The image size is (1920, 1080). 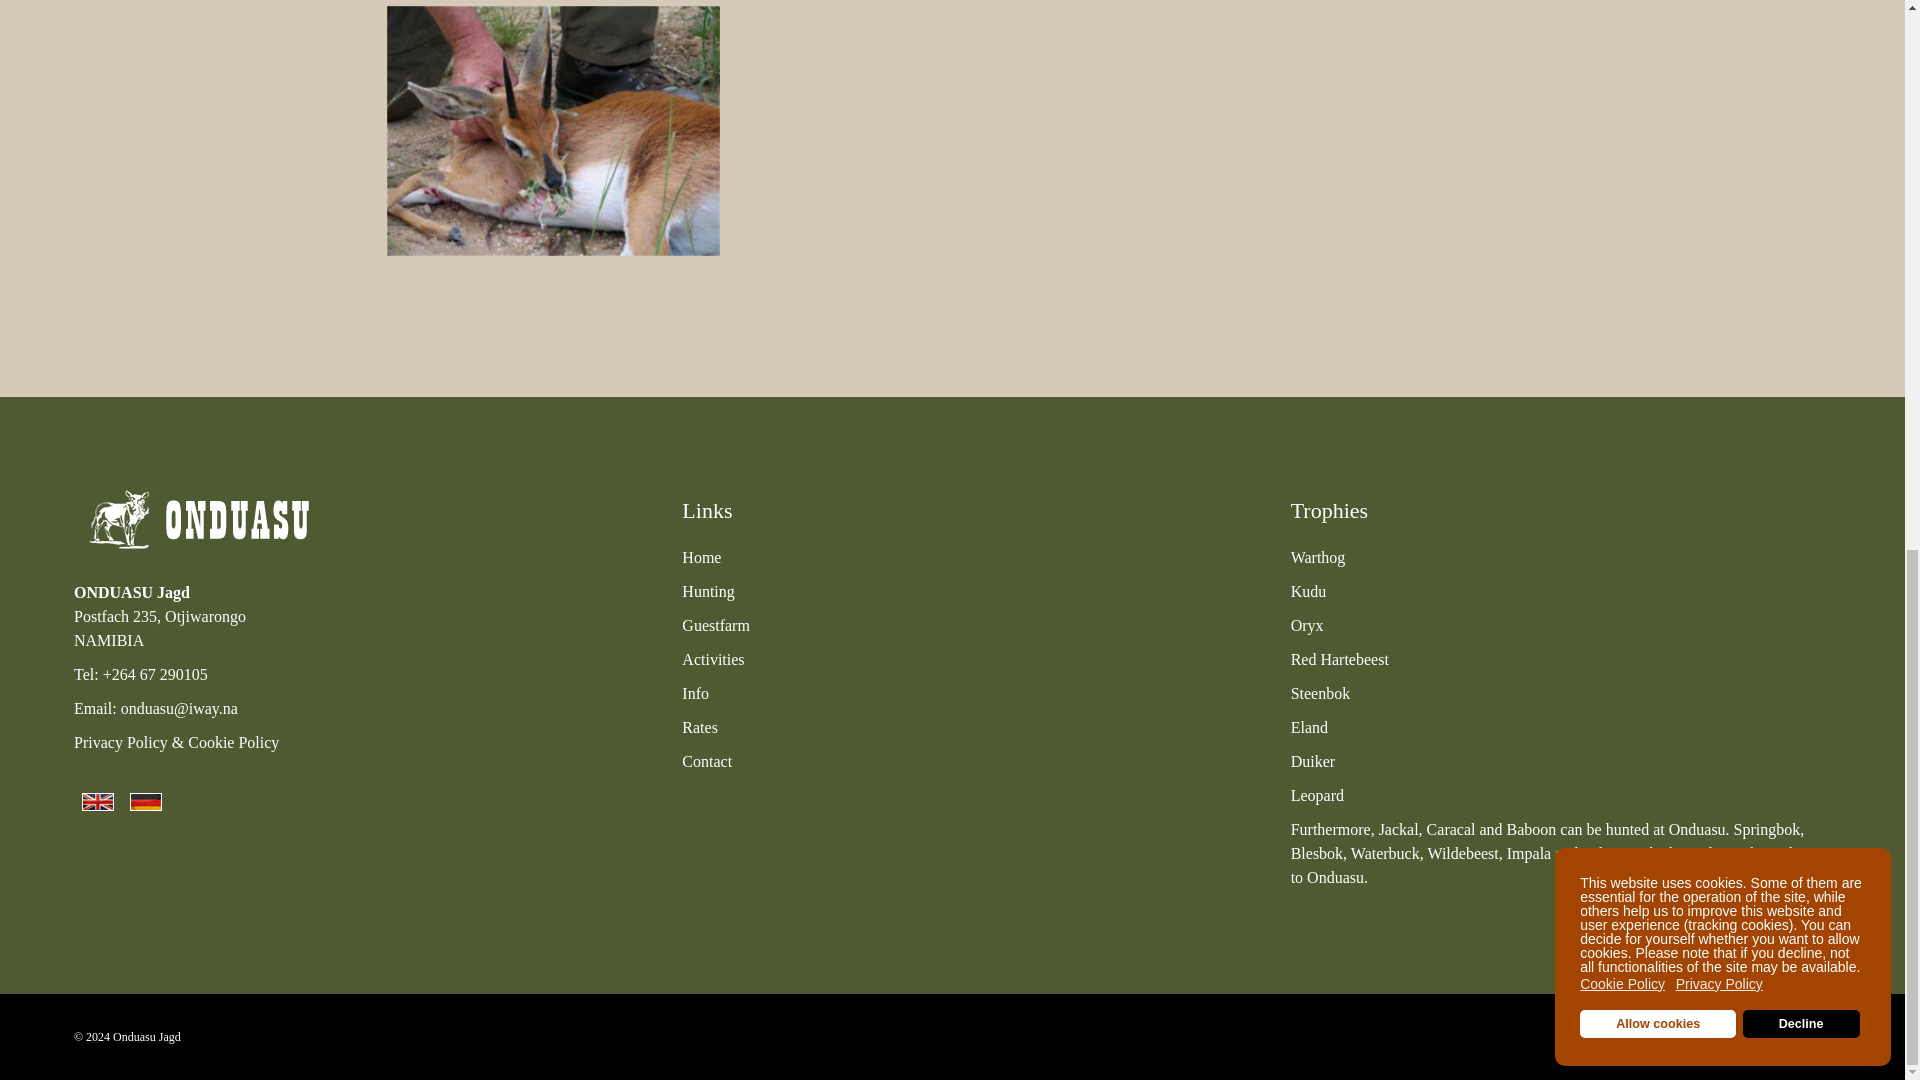 I want to click on Info, so click(x=694, y=693).